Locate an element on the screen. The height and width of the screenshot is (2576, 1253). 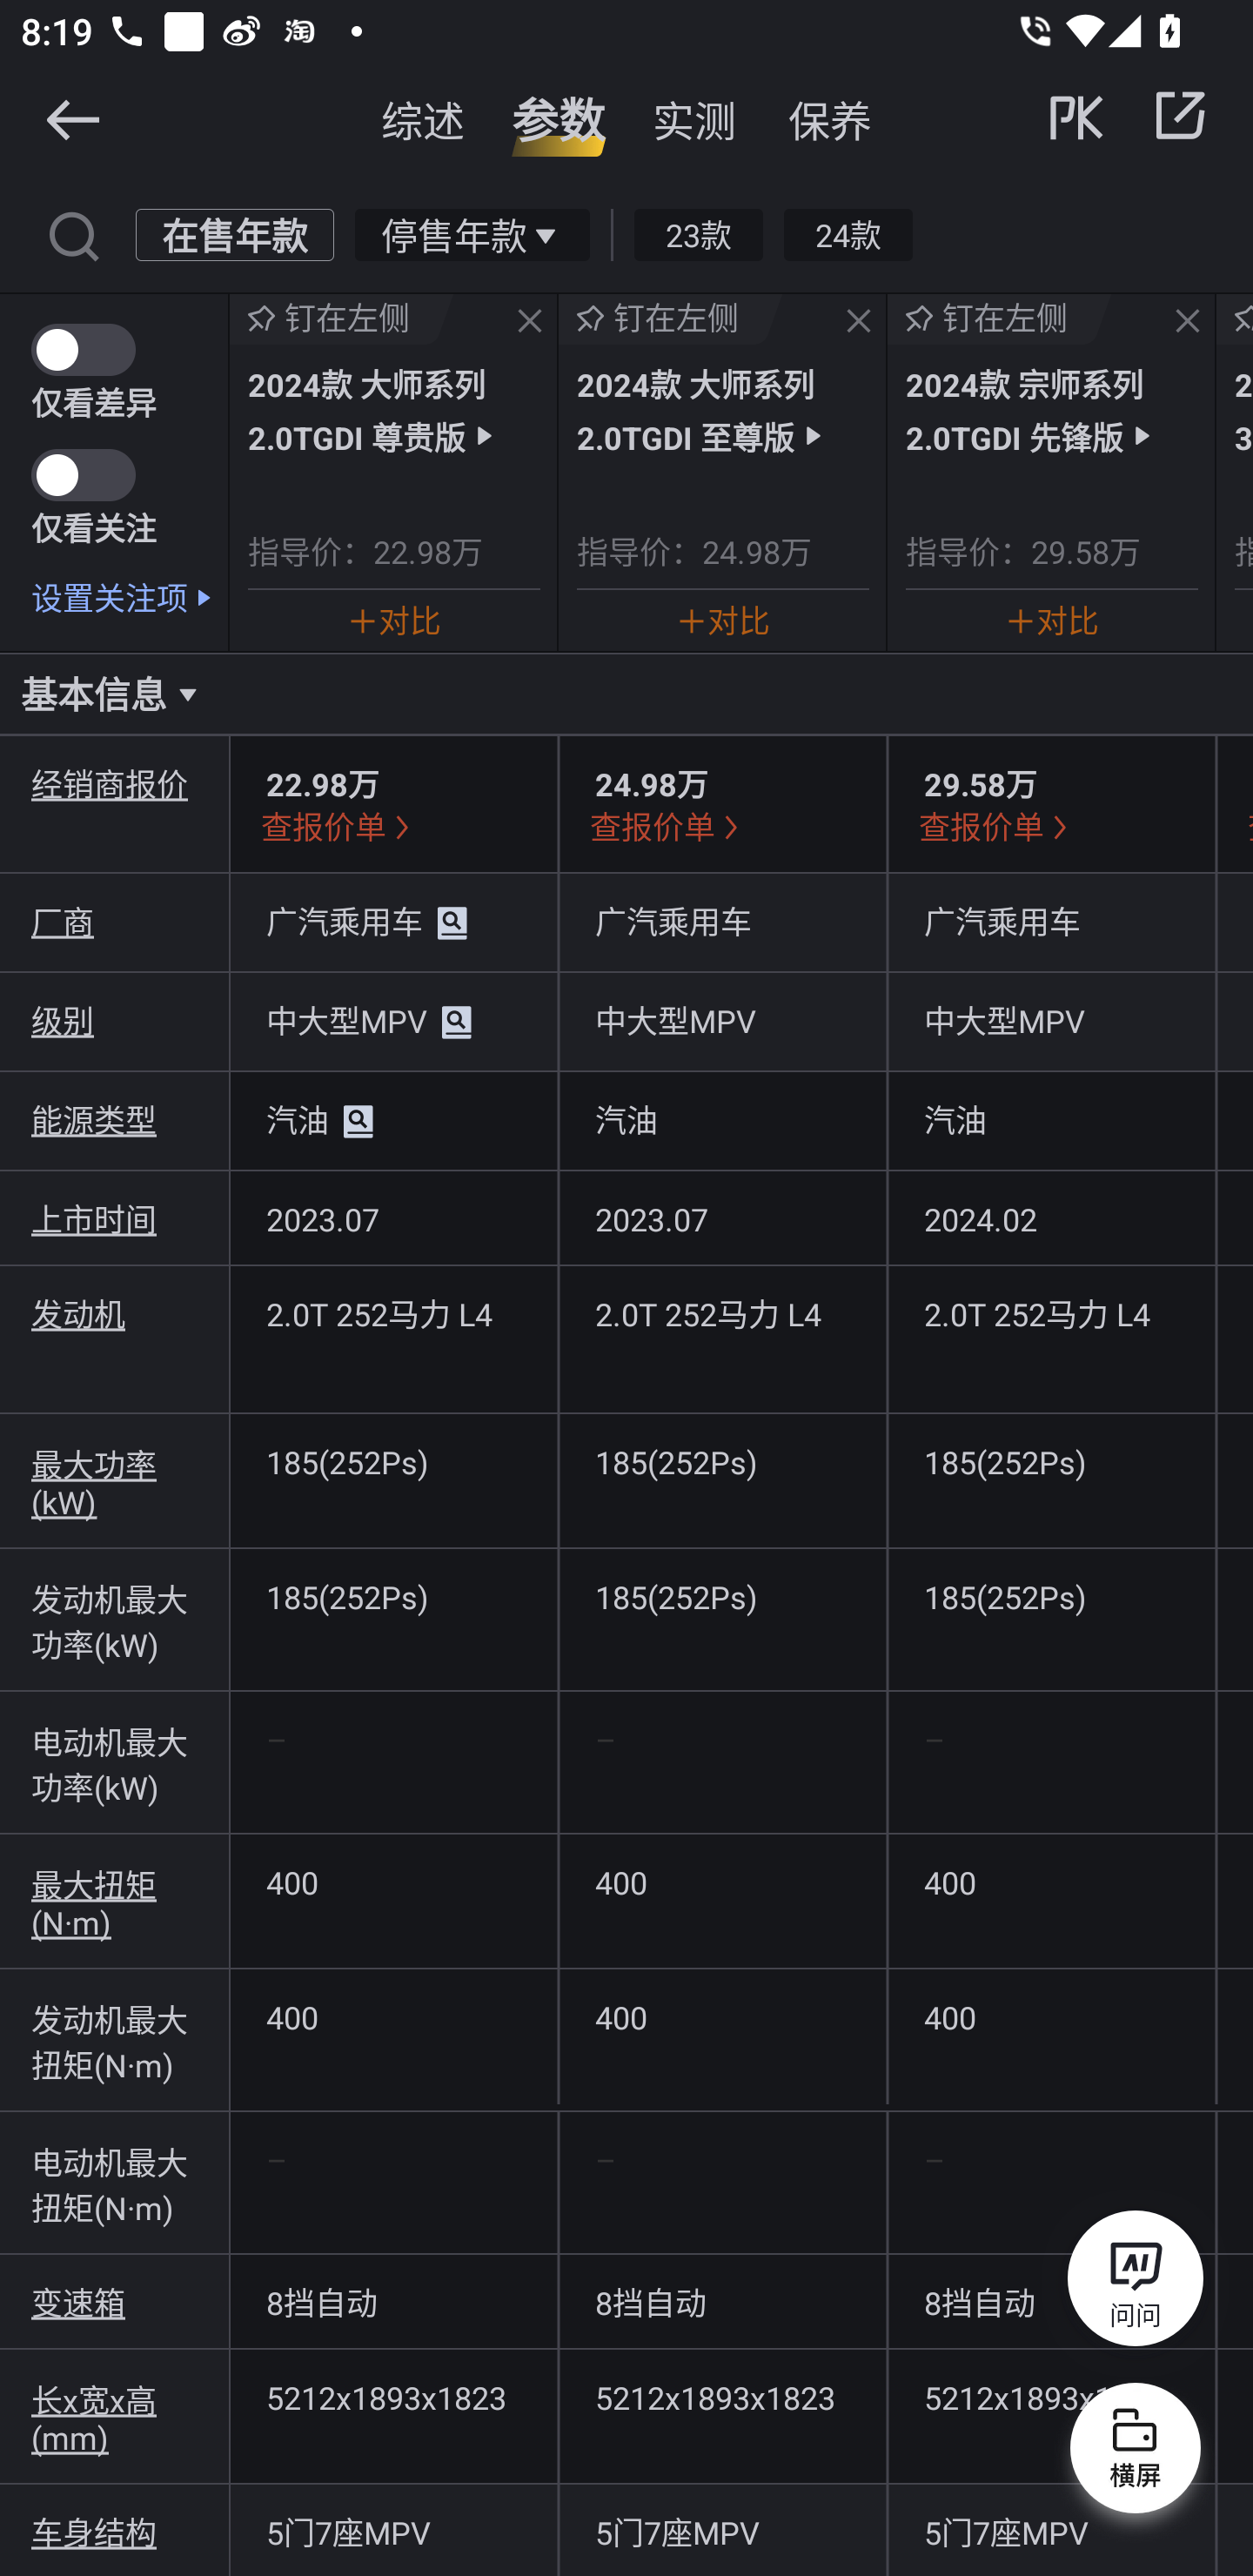
发动机最大扭矩(N·m) is located at coordinates (115, 2042).